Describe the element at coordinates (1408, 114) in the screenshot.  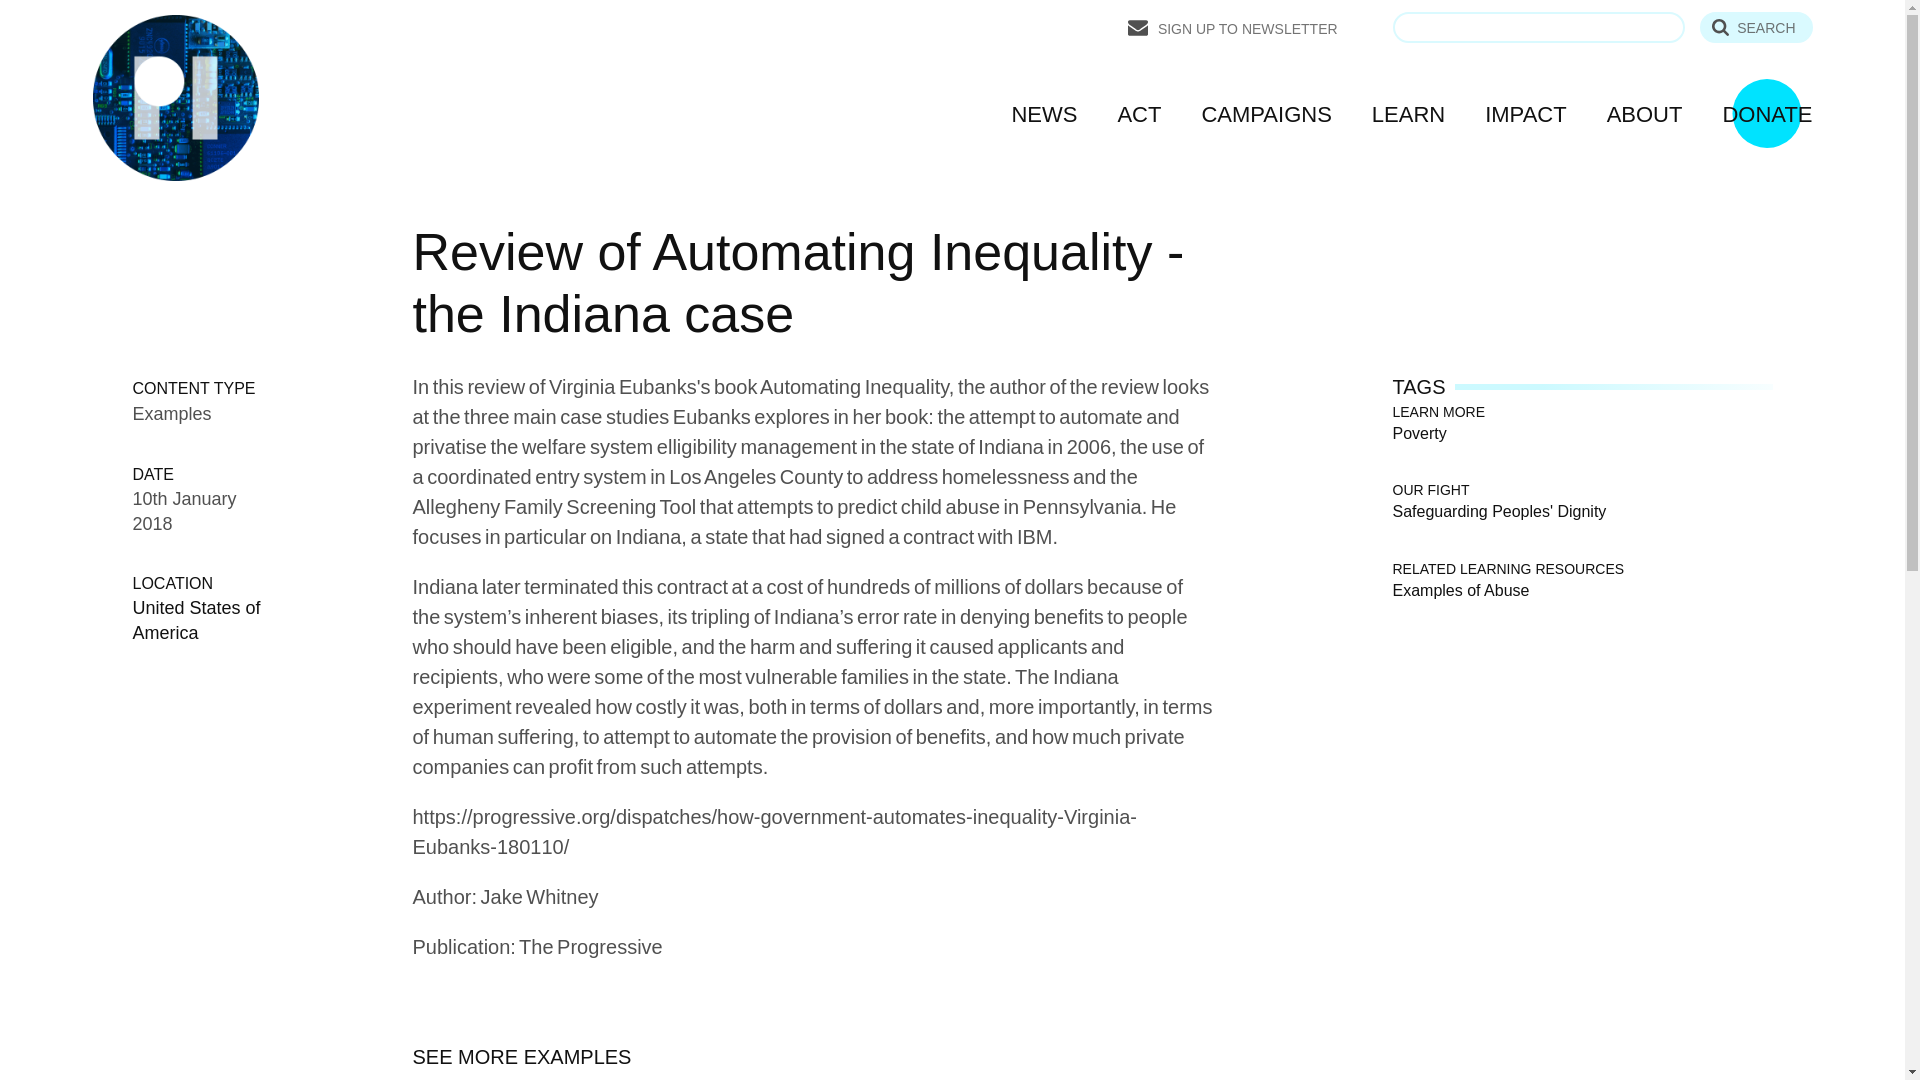
I see `LEARN` at that location.